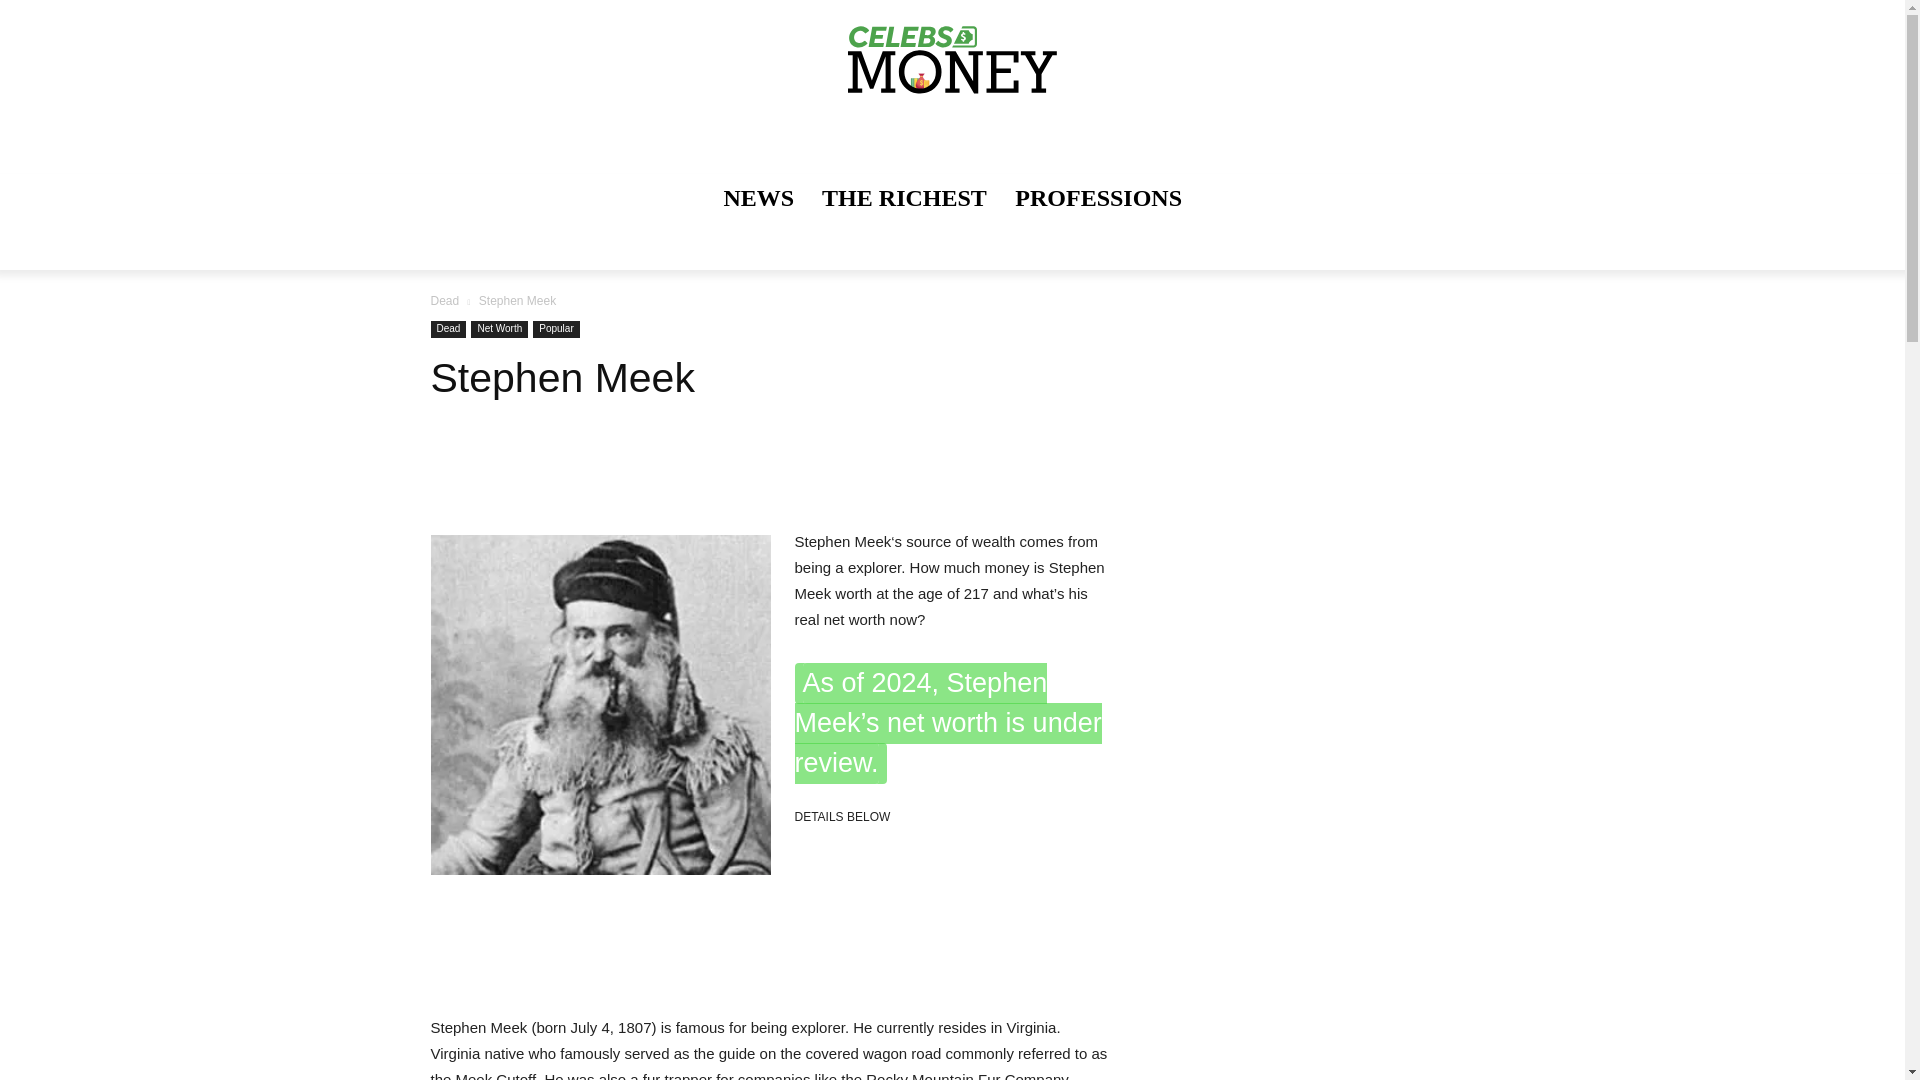  What do you see at coordinates (444, 300) in the screenshot?
I see `Dead` at bounding box center [444, 300].